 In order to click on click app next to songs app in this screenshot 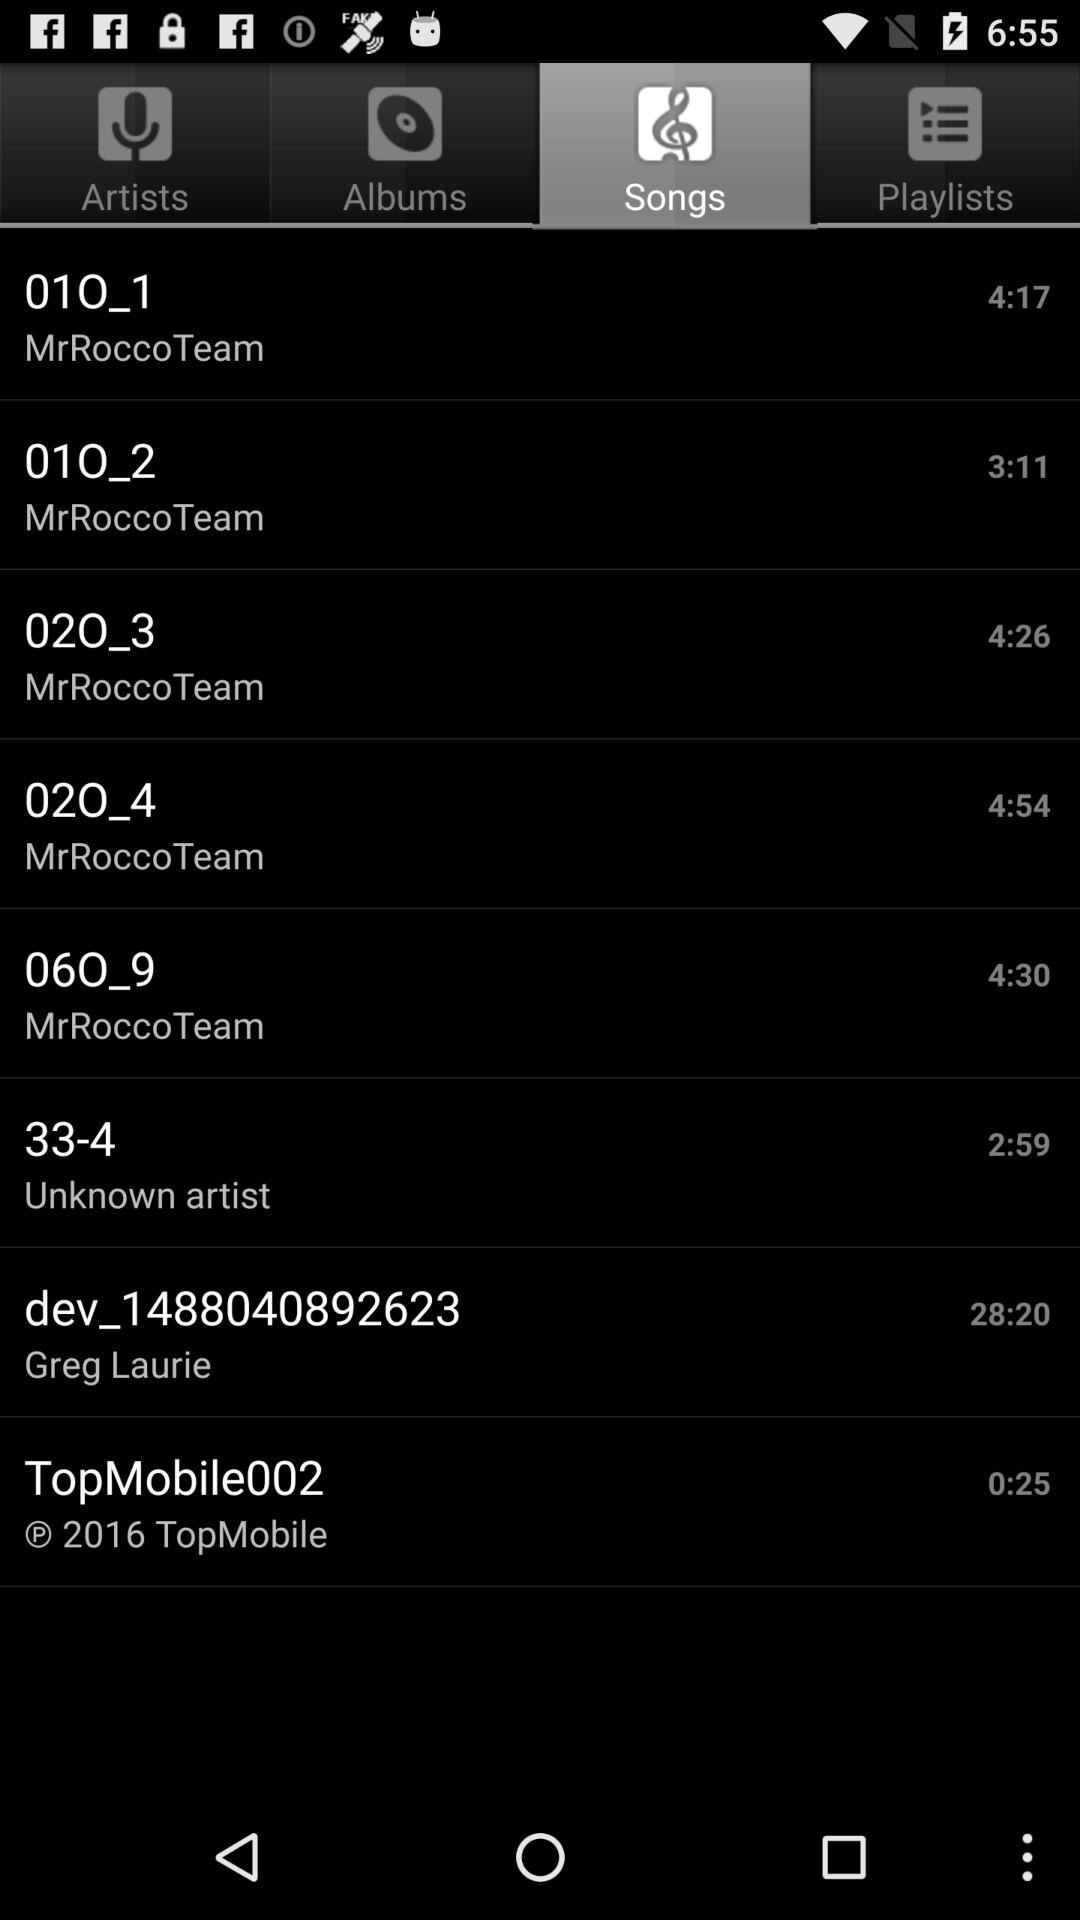, I will do `click(138, 146)`.